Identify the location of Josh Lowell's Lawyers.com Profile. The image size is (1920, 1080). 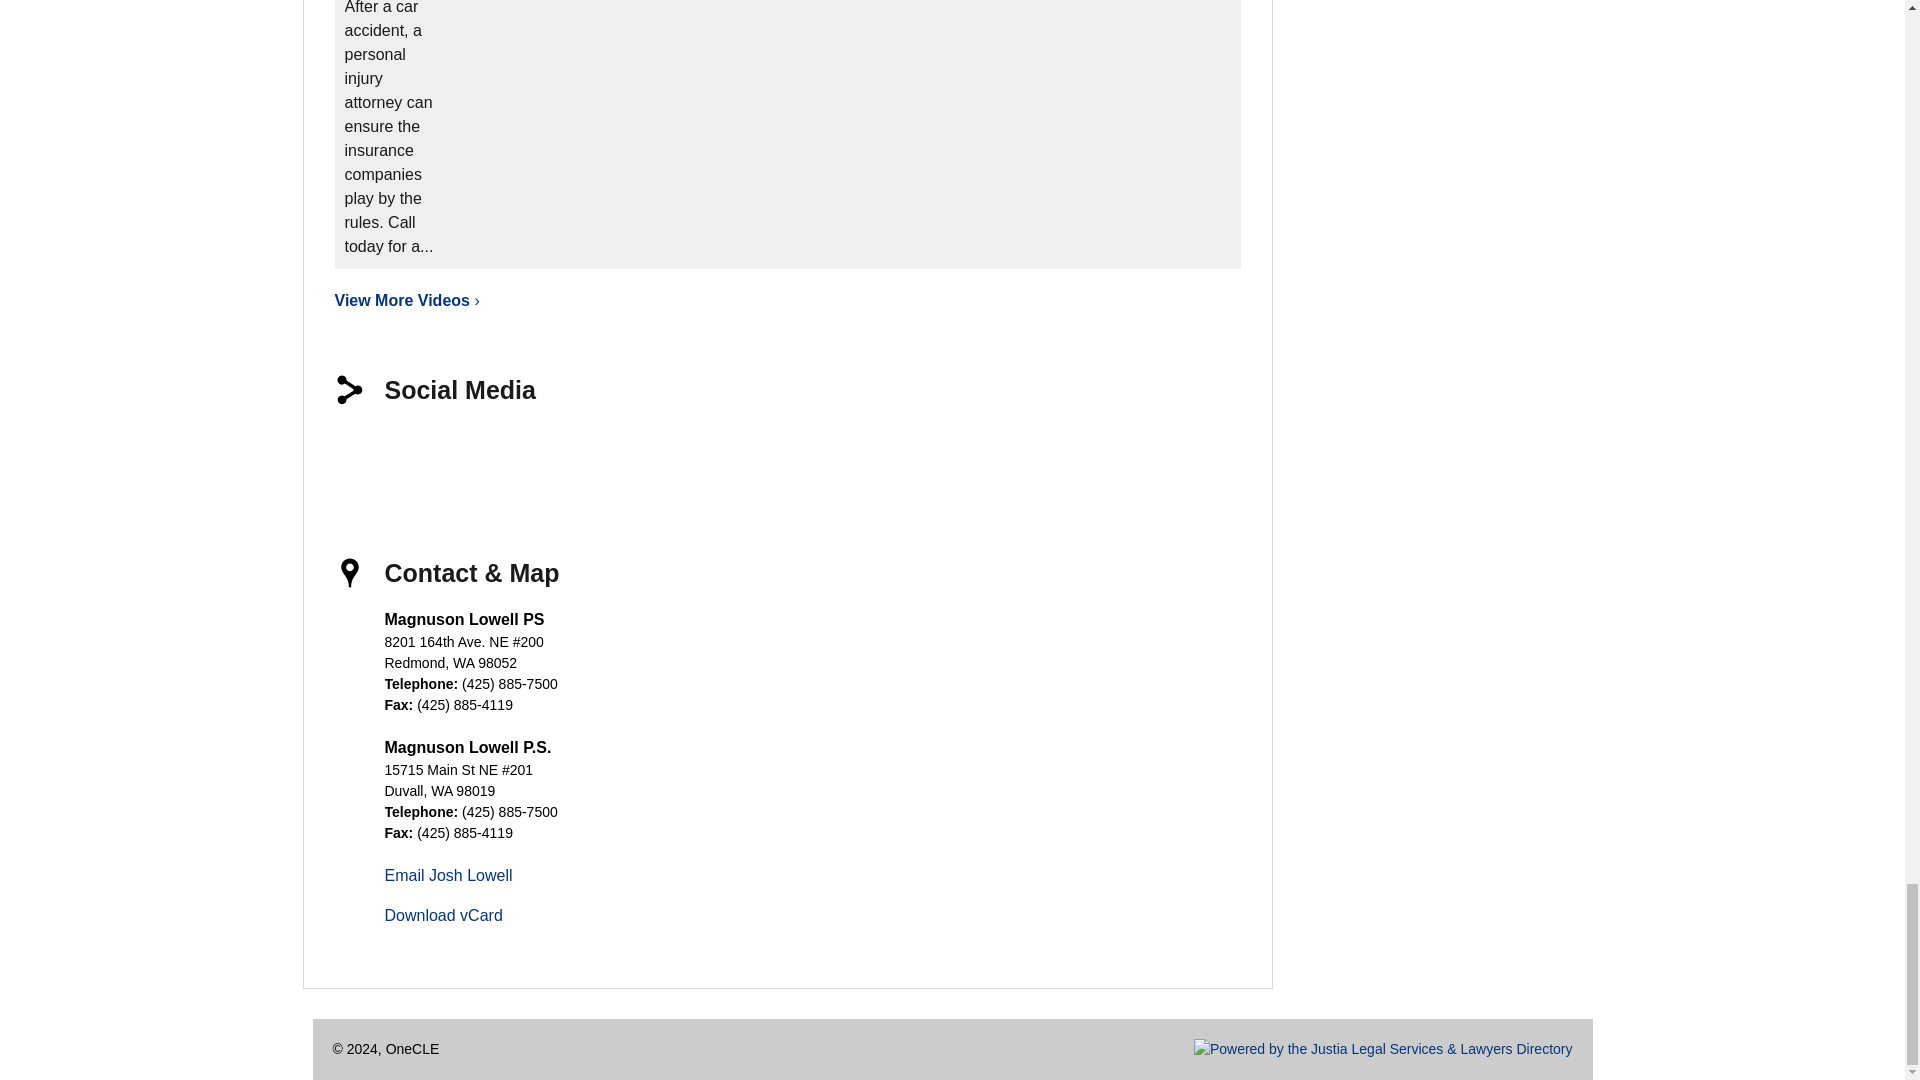
(714, 456).